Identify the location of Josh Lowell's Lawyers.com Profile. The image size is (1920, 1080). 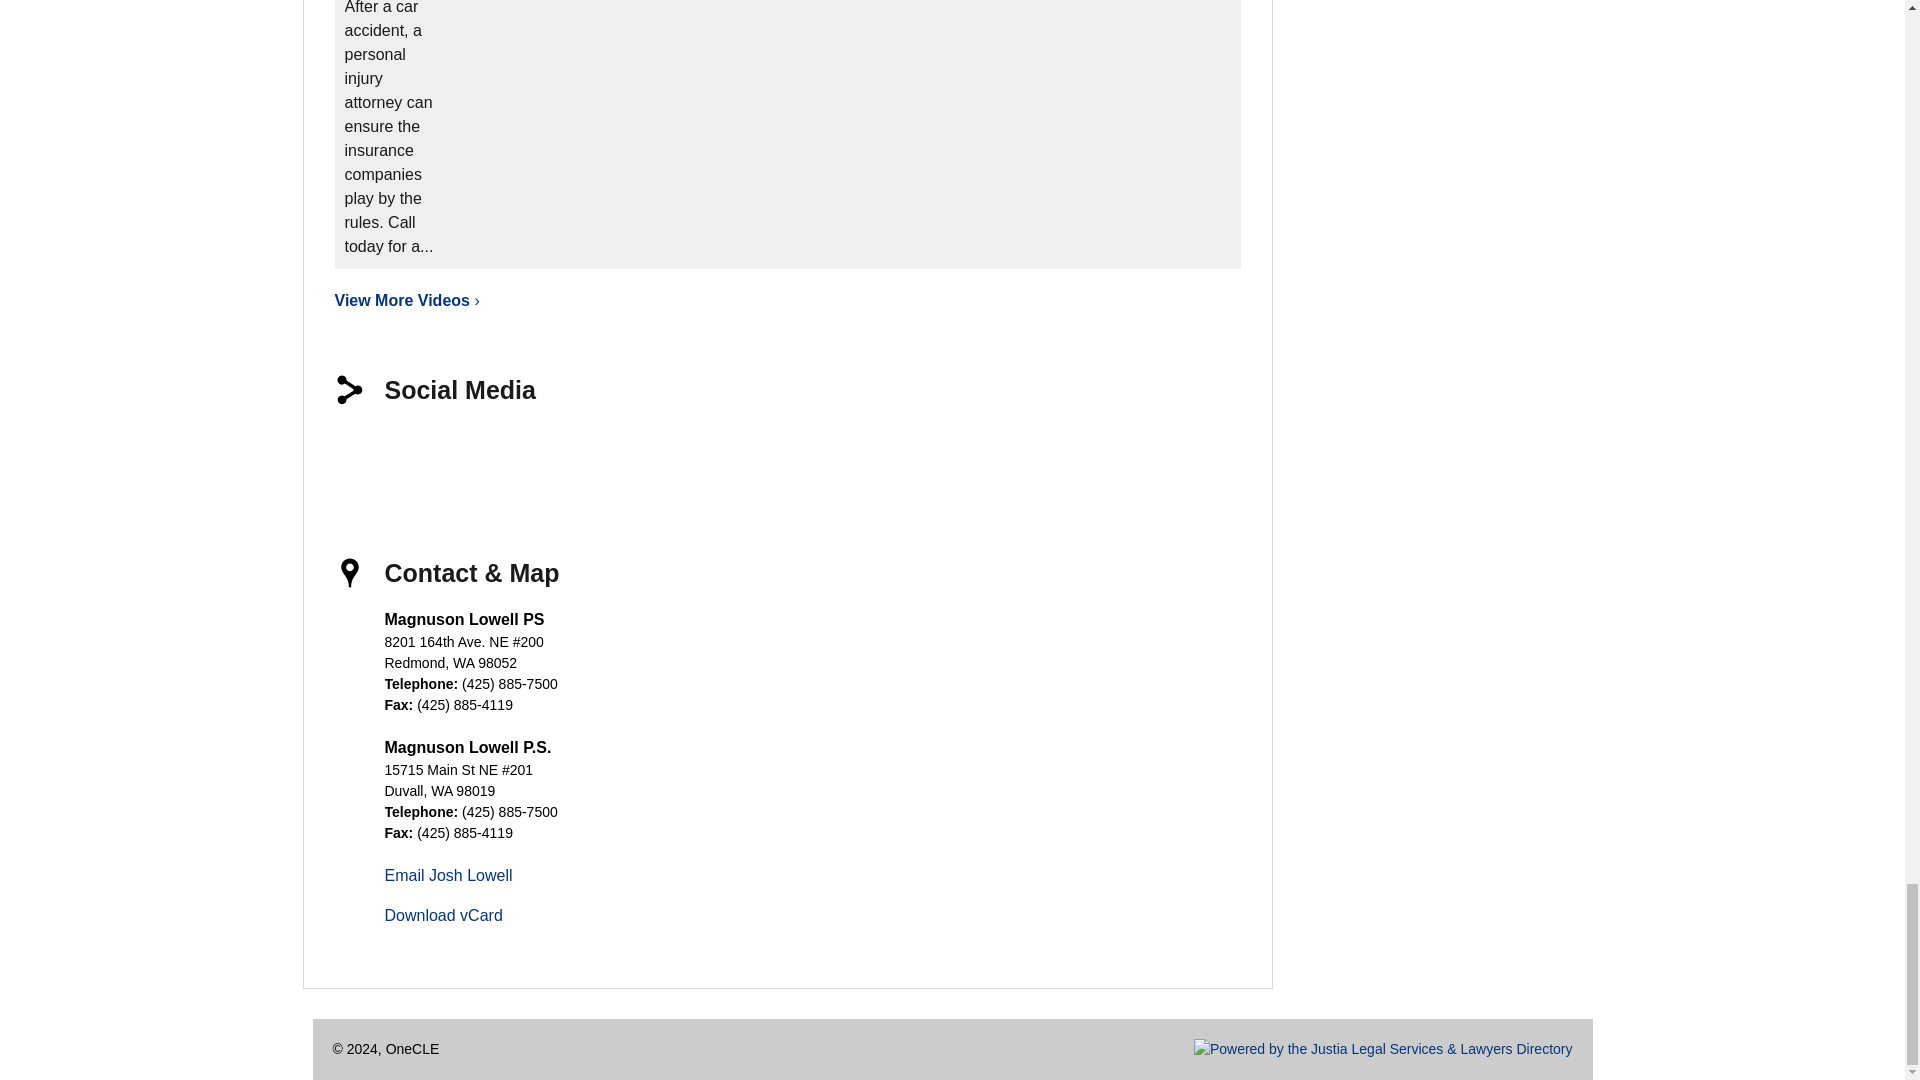
(714, 456).